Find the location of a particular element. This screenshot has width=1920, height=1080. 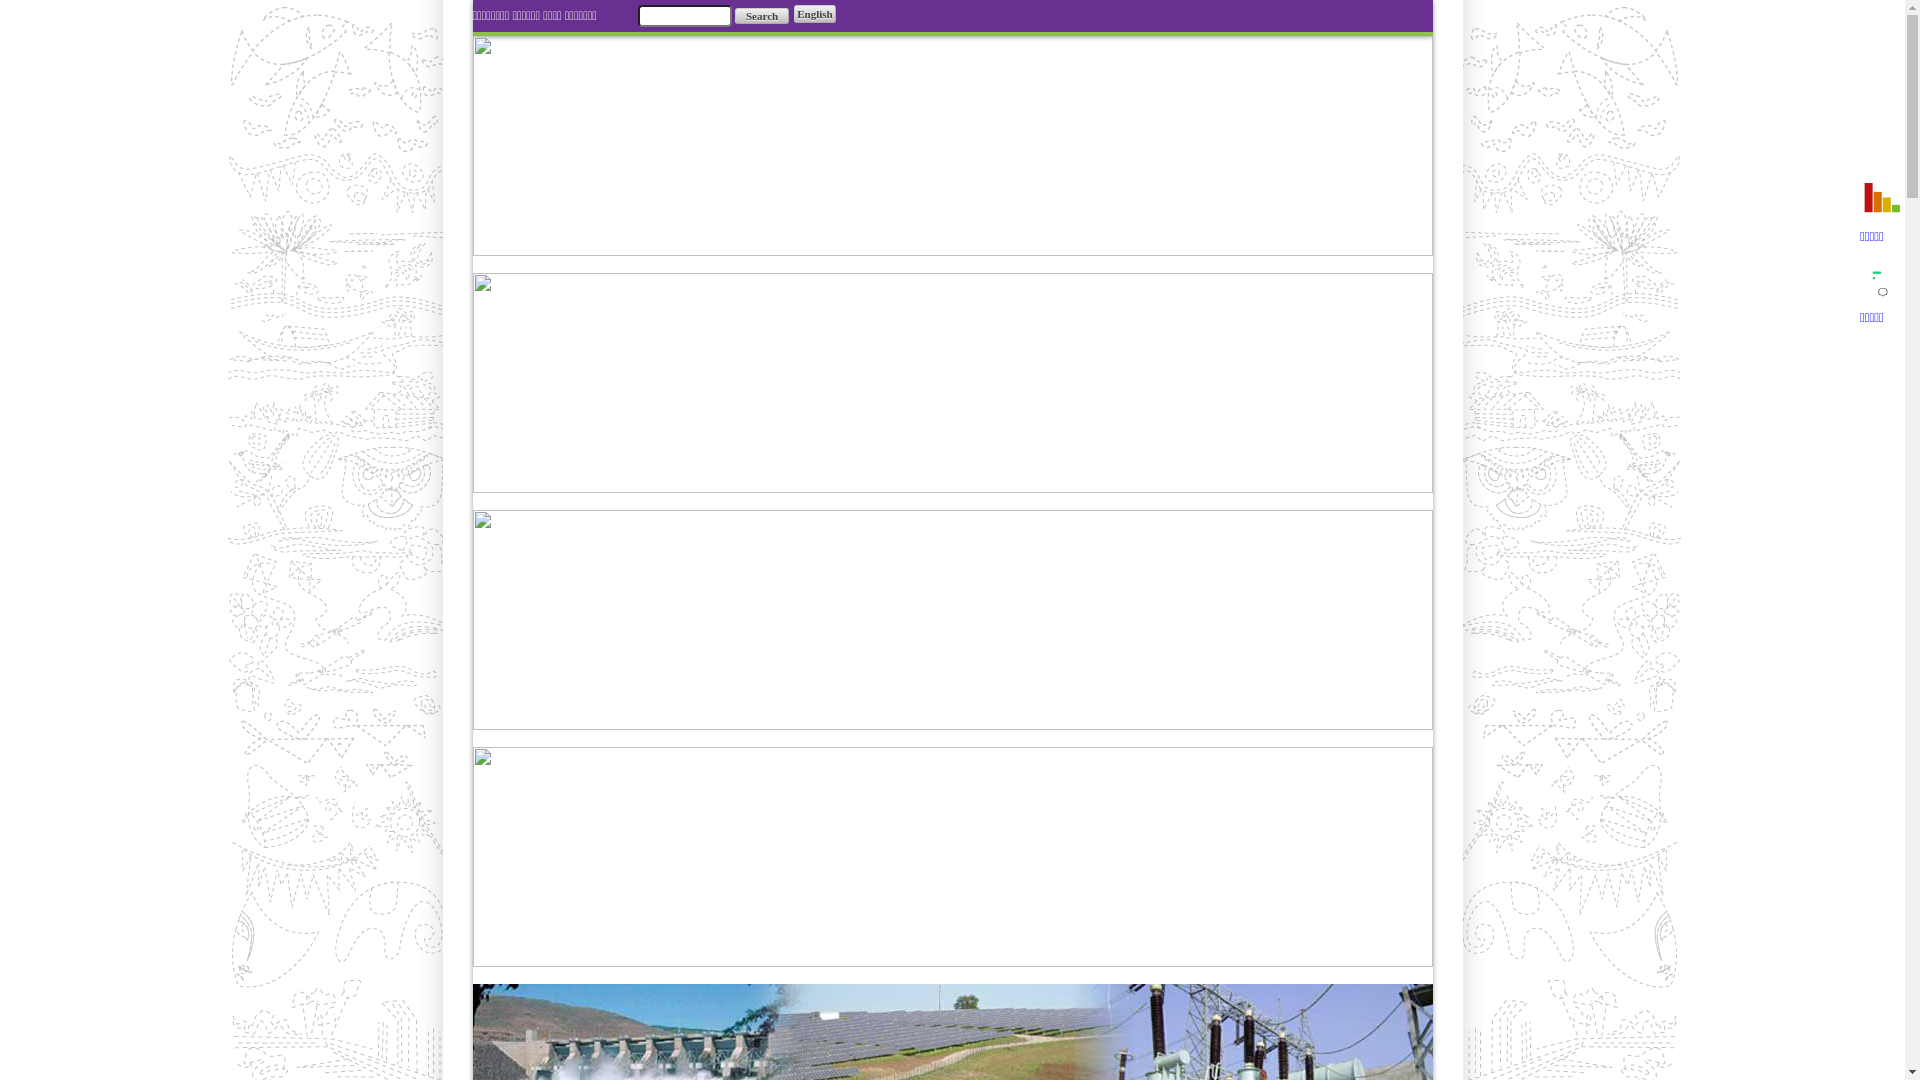

English is located at coordinates (814, 14).